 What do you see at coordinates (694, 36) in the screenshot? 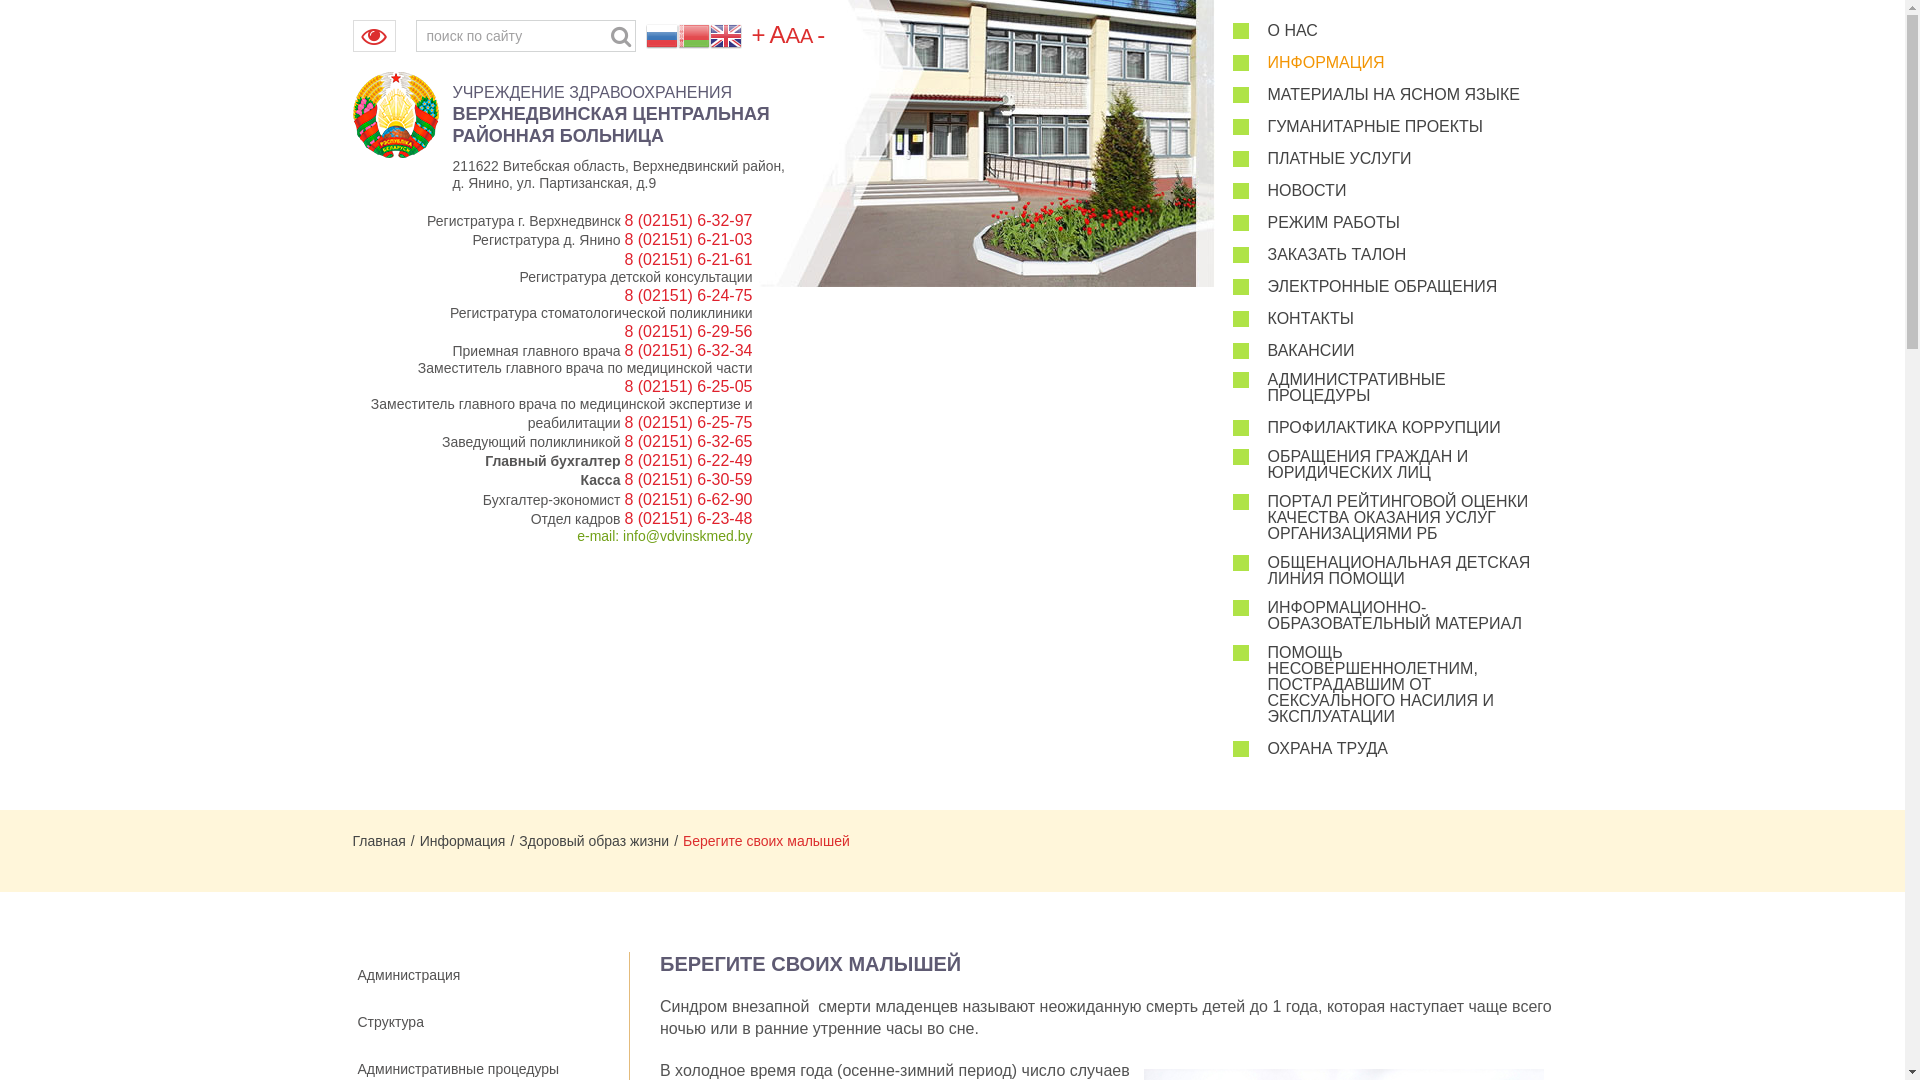
I see `Belarusian` at bounding box center [694, 36].